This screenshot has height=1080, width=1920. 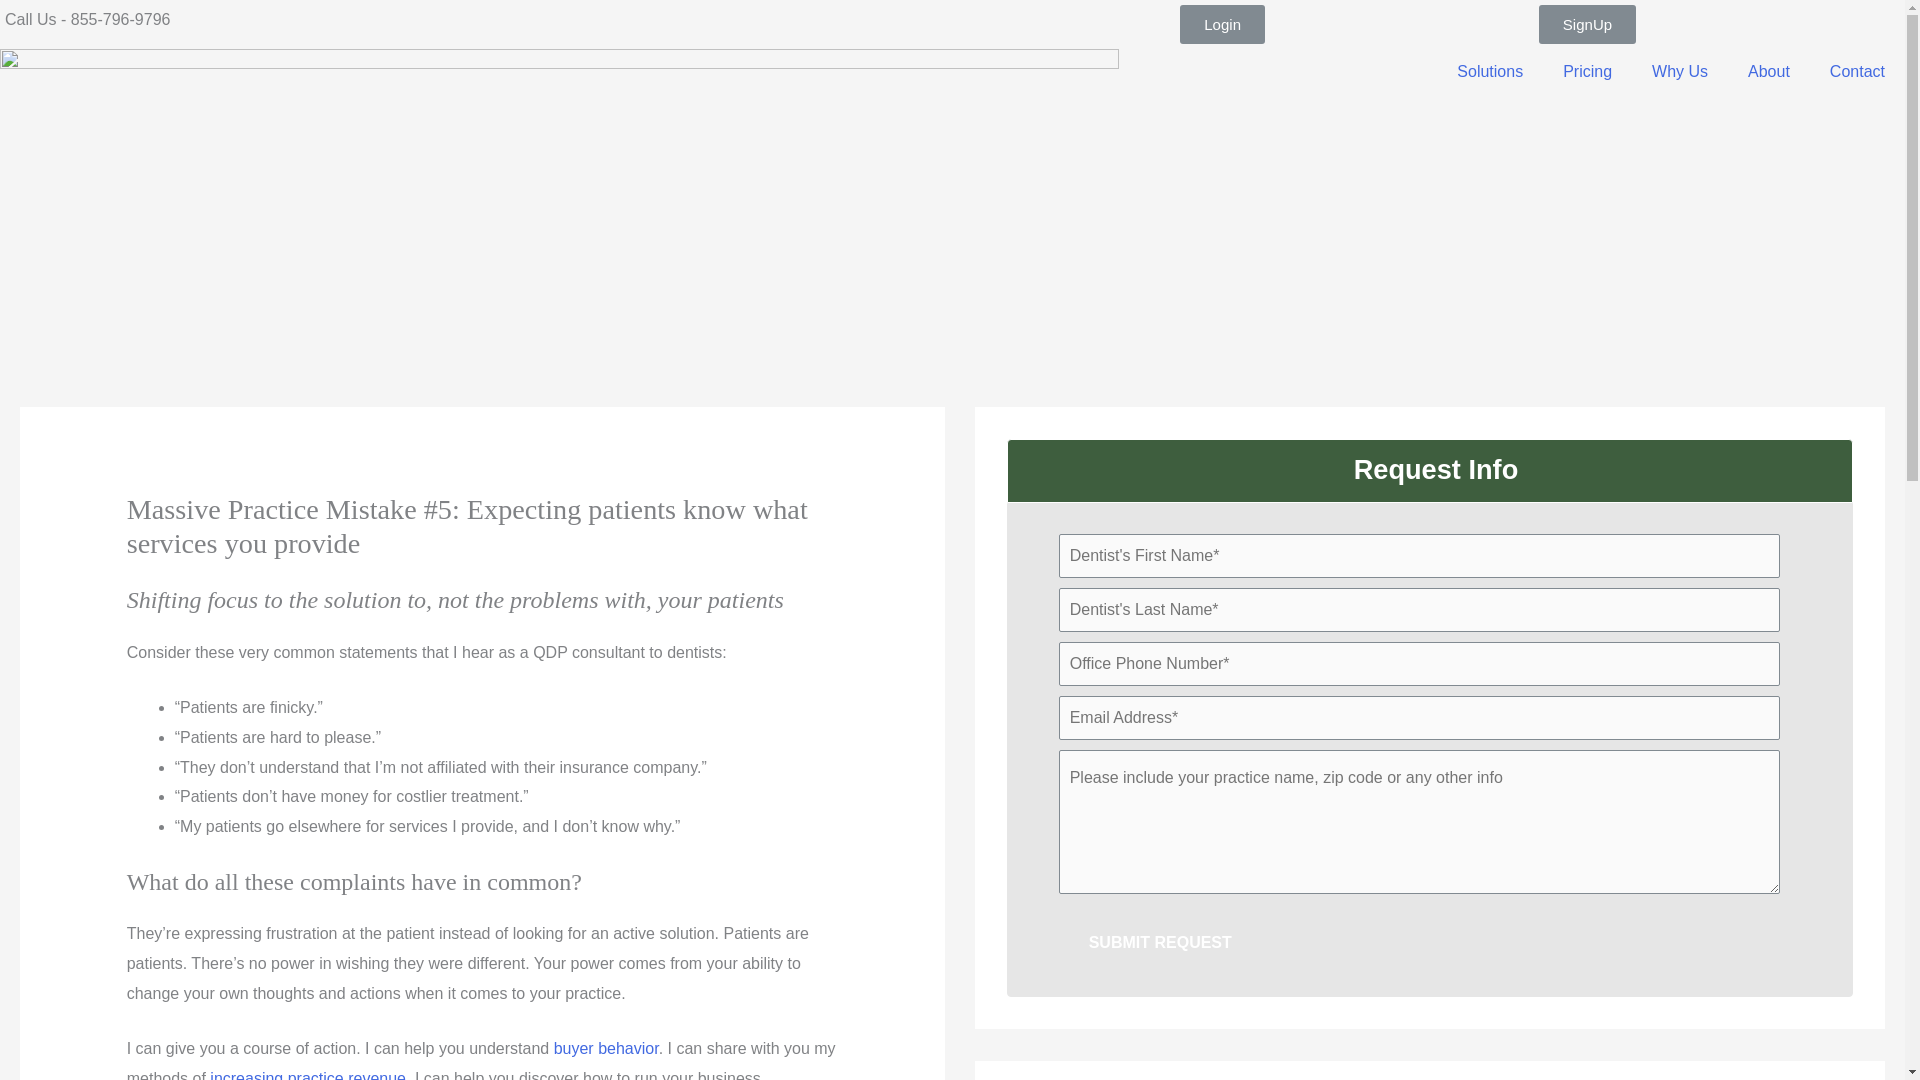 I want to click on Why Us, so click(x=1680, y=72).